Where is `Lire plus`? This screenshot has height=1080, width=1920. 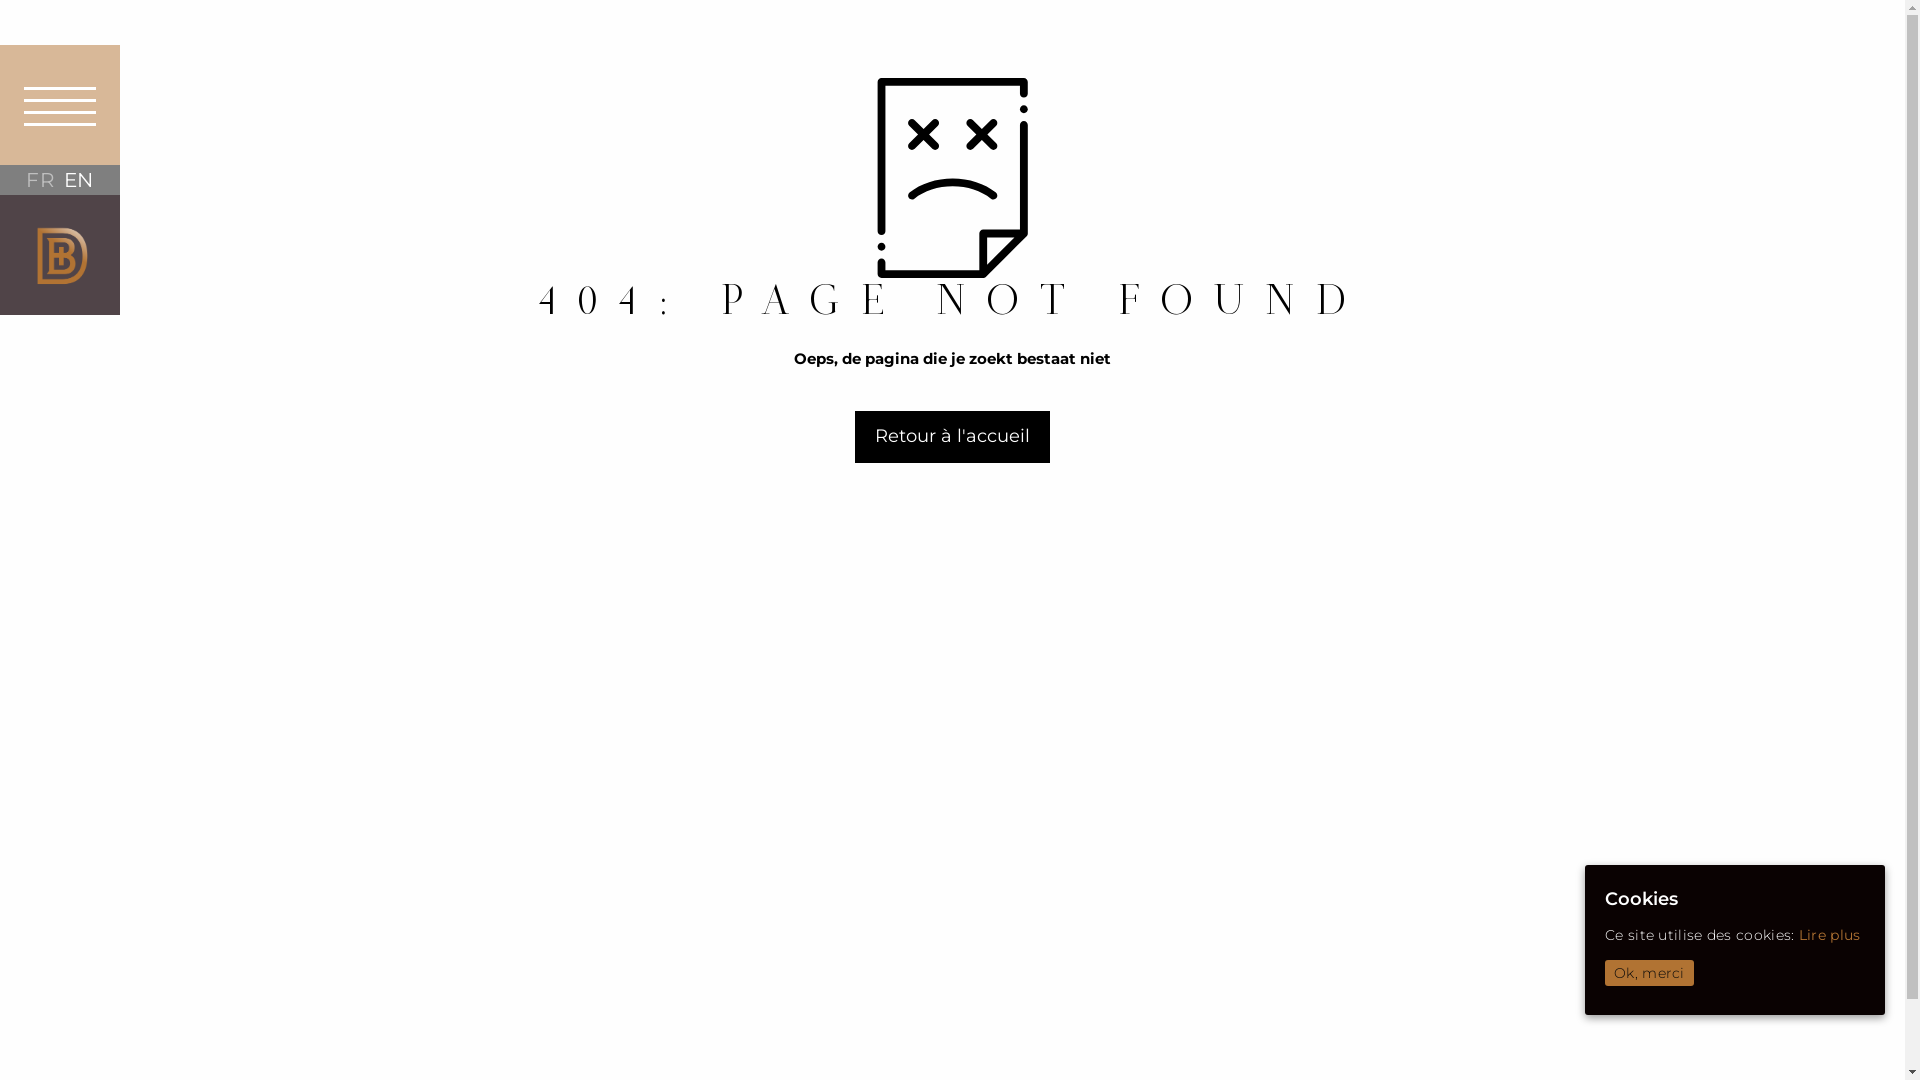
Lire plus is located at coordinates (1830, 935).